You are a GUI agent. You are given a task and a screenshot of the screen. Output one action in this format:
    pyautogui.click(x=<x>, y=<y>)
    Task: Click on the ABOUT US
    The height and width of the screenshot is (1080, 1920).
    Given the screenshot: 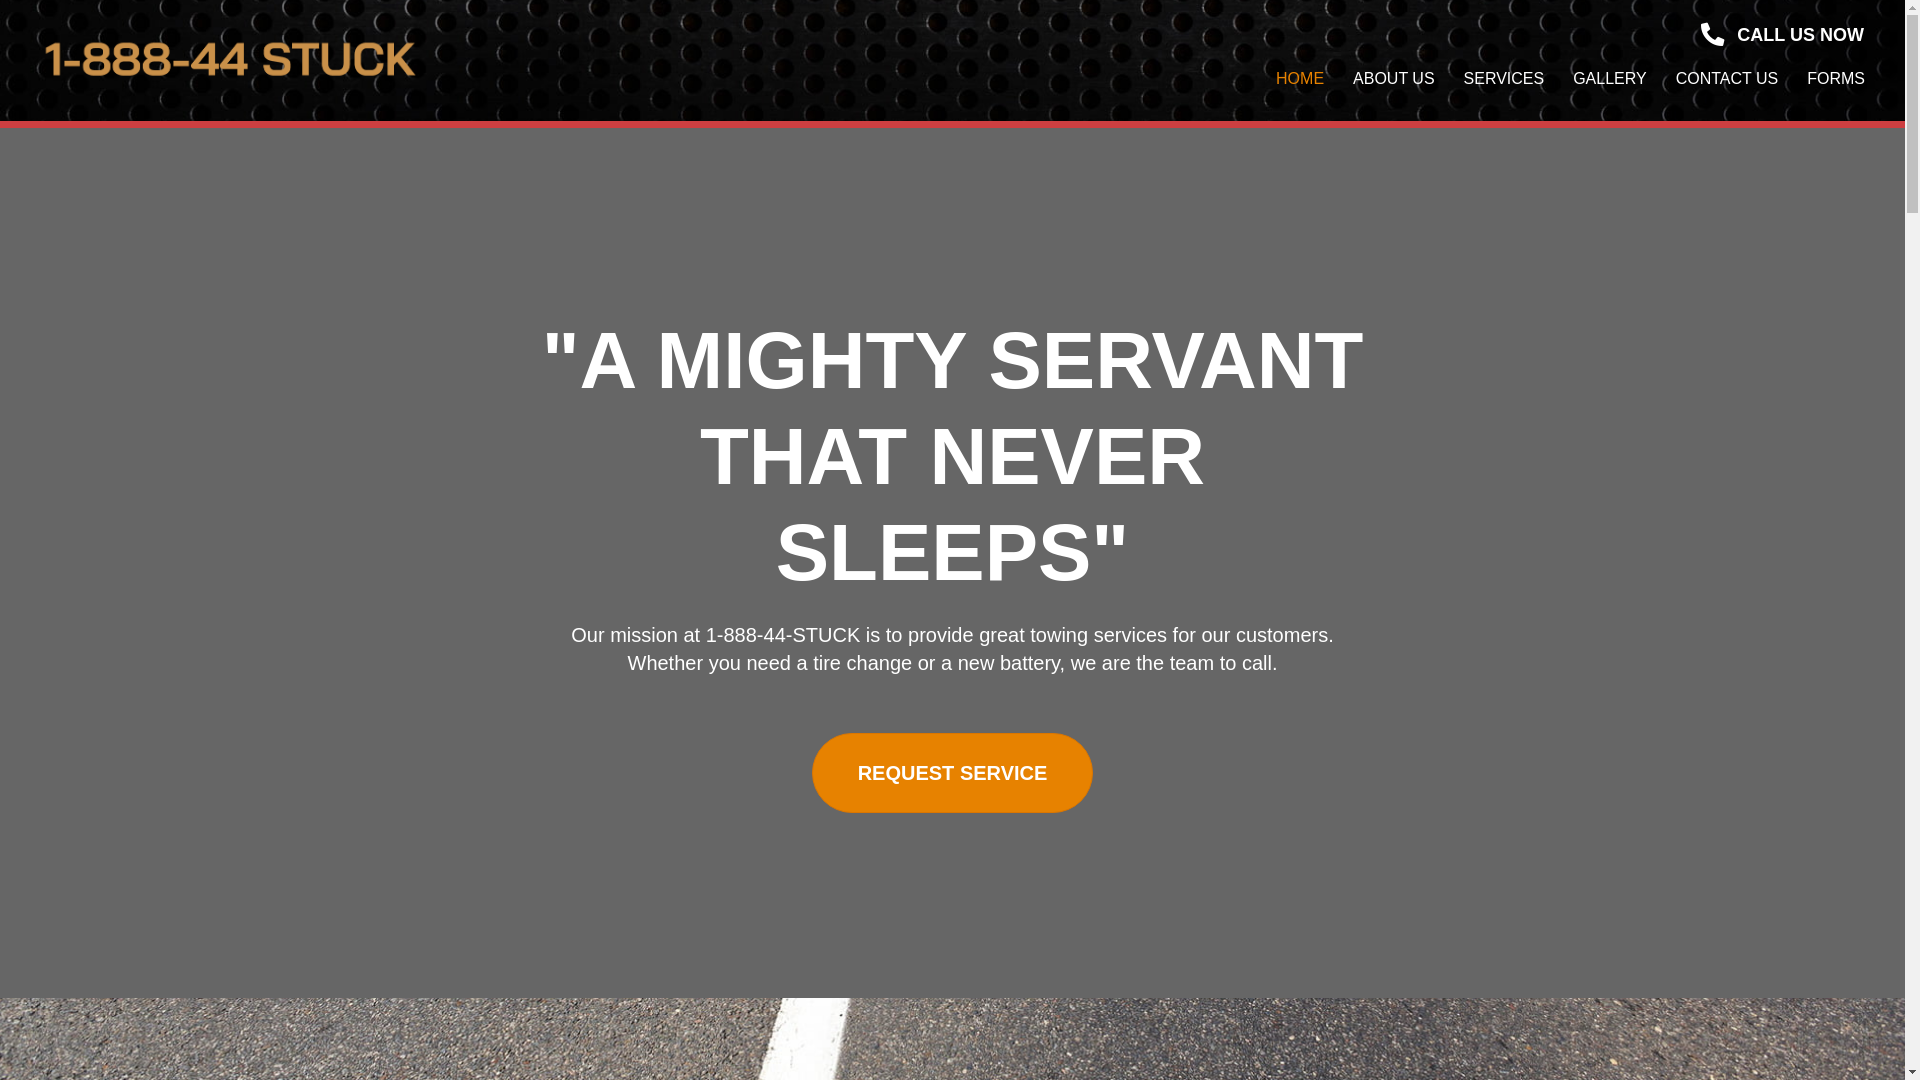 What is the action you would take?
    pyautogui.click(x=1394, y=79)
    